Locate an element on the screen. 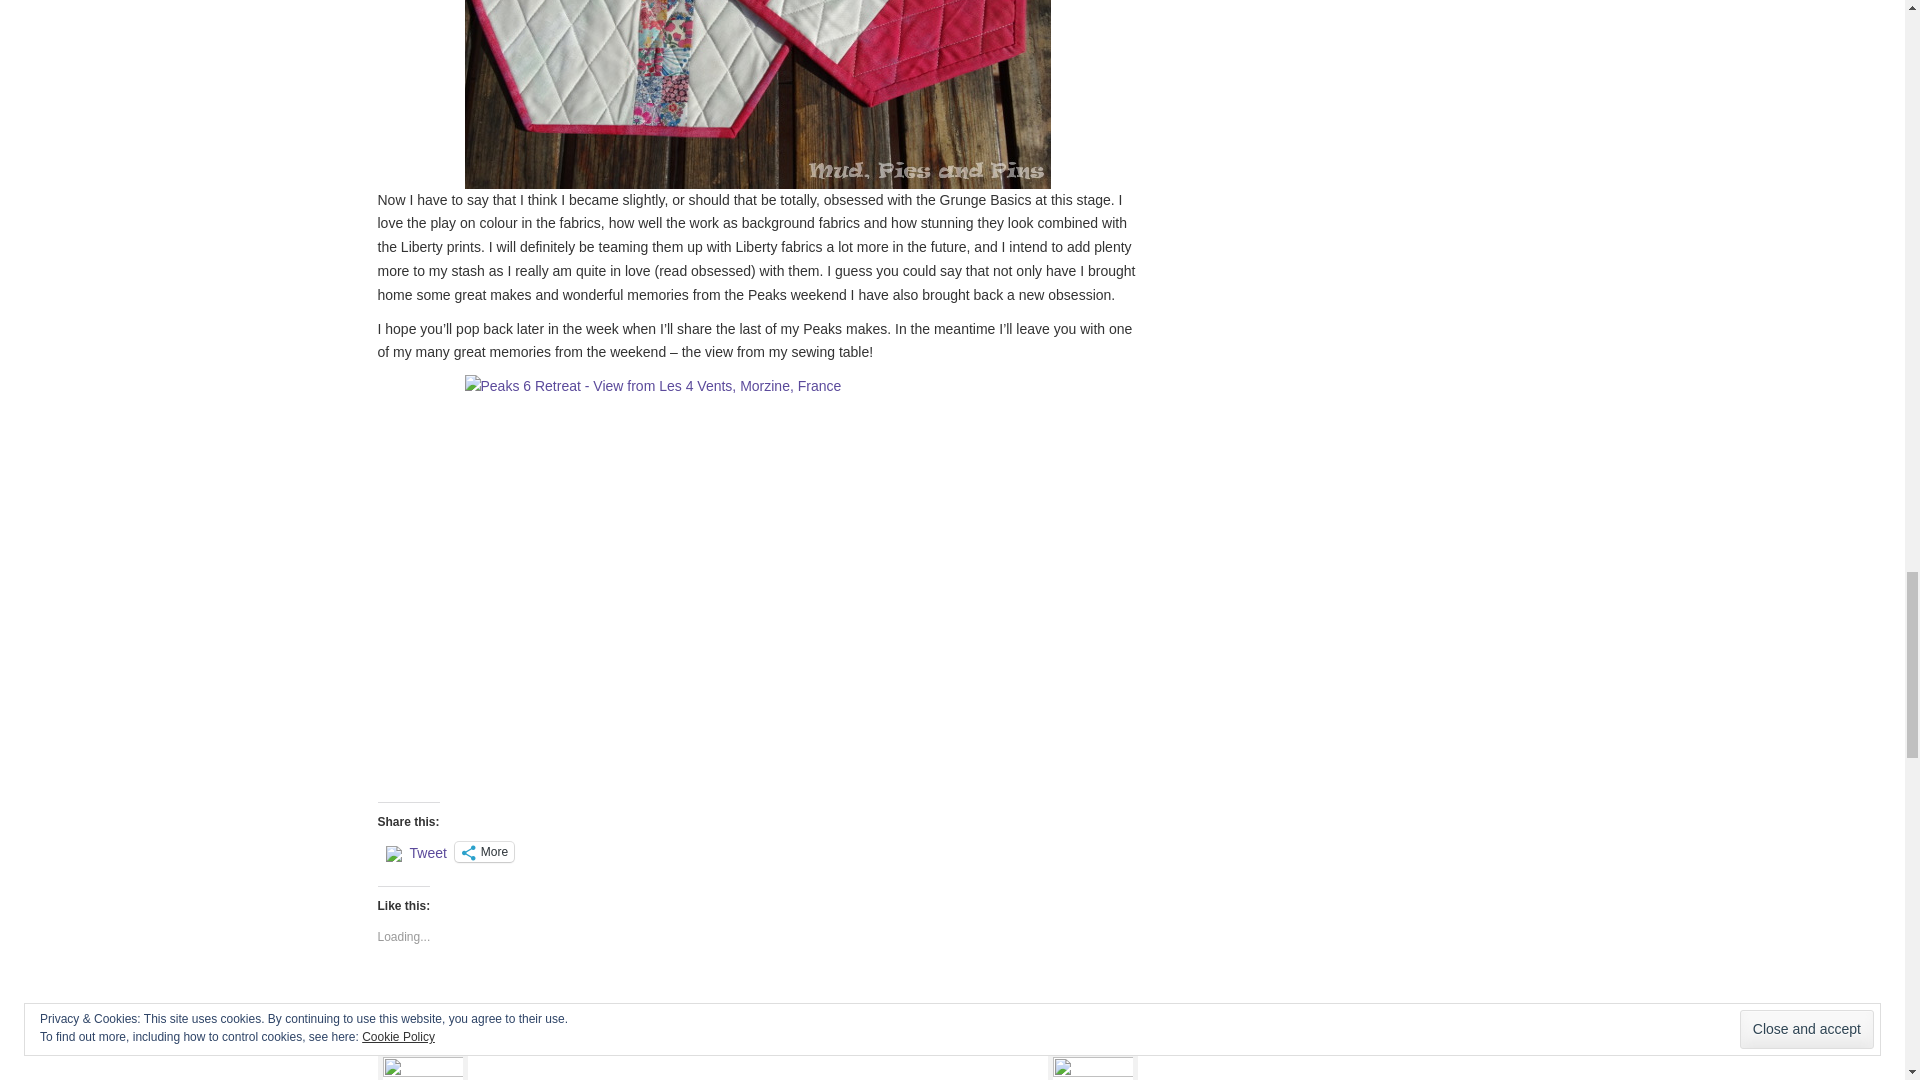 The height and width of the screenshot is (1080, 1920). Peaks is located at coordinates (552, 1021).